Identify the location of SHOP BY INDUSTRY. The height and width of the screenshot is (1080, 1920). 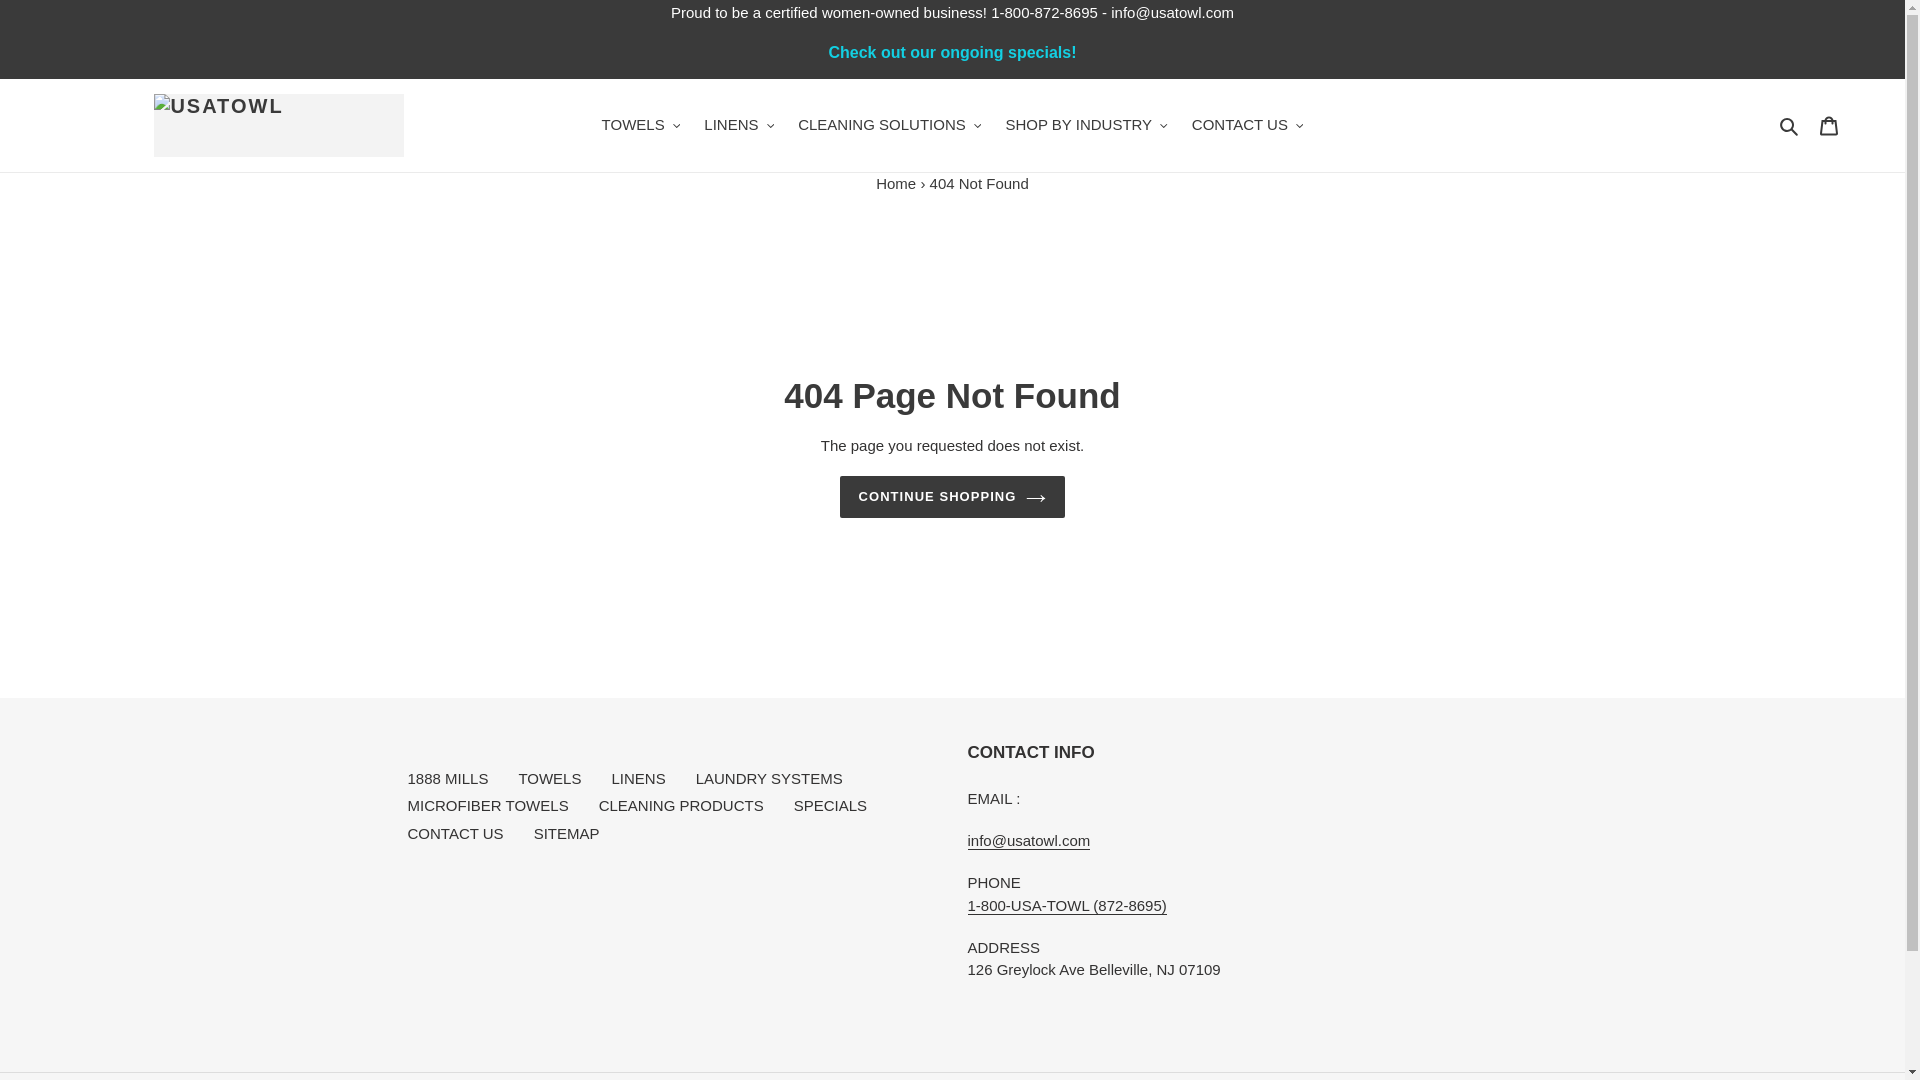
(1085, 126).